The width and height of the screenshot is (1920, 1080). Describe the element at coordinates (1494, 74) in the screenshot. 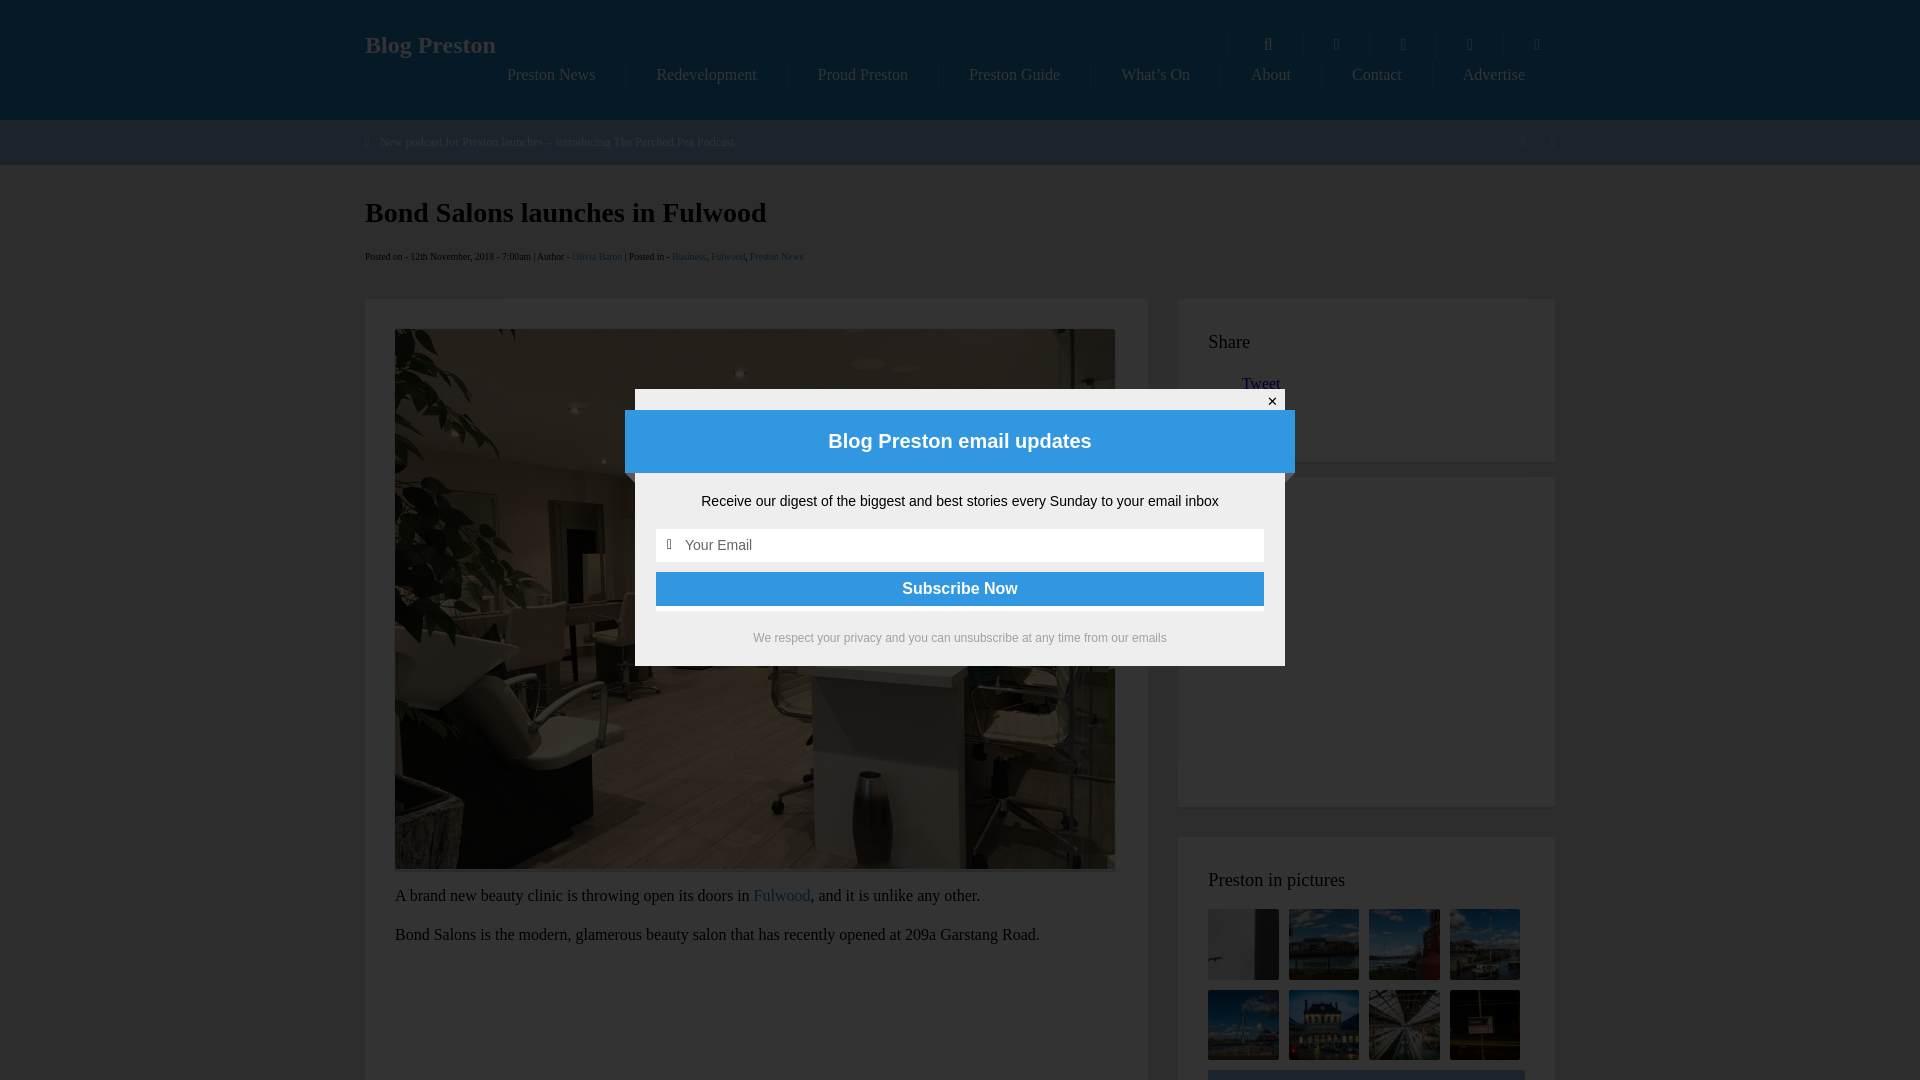

I see `Advertise` at that location.